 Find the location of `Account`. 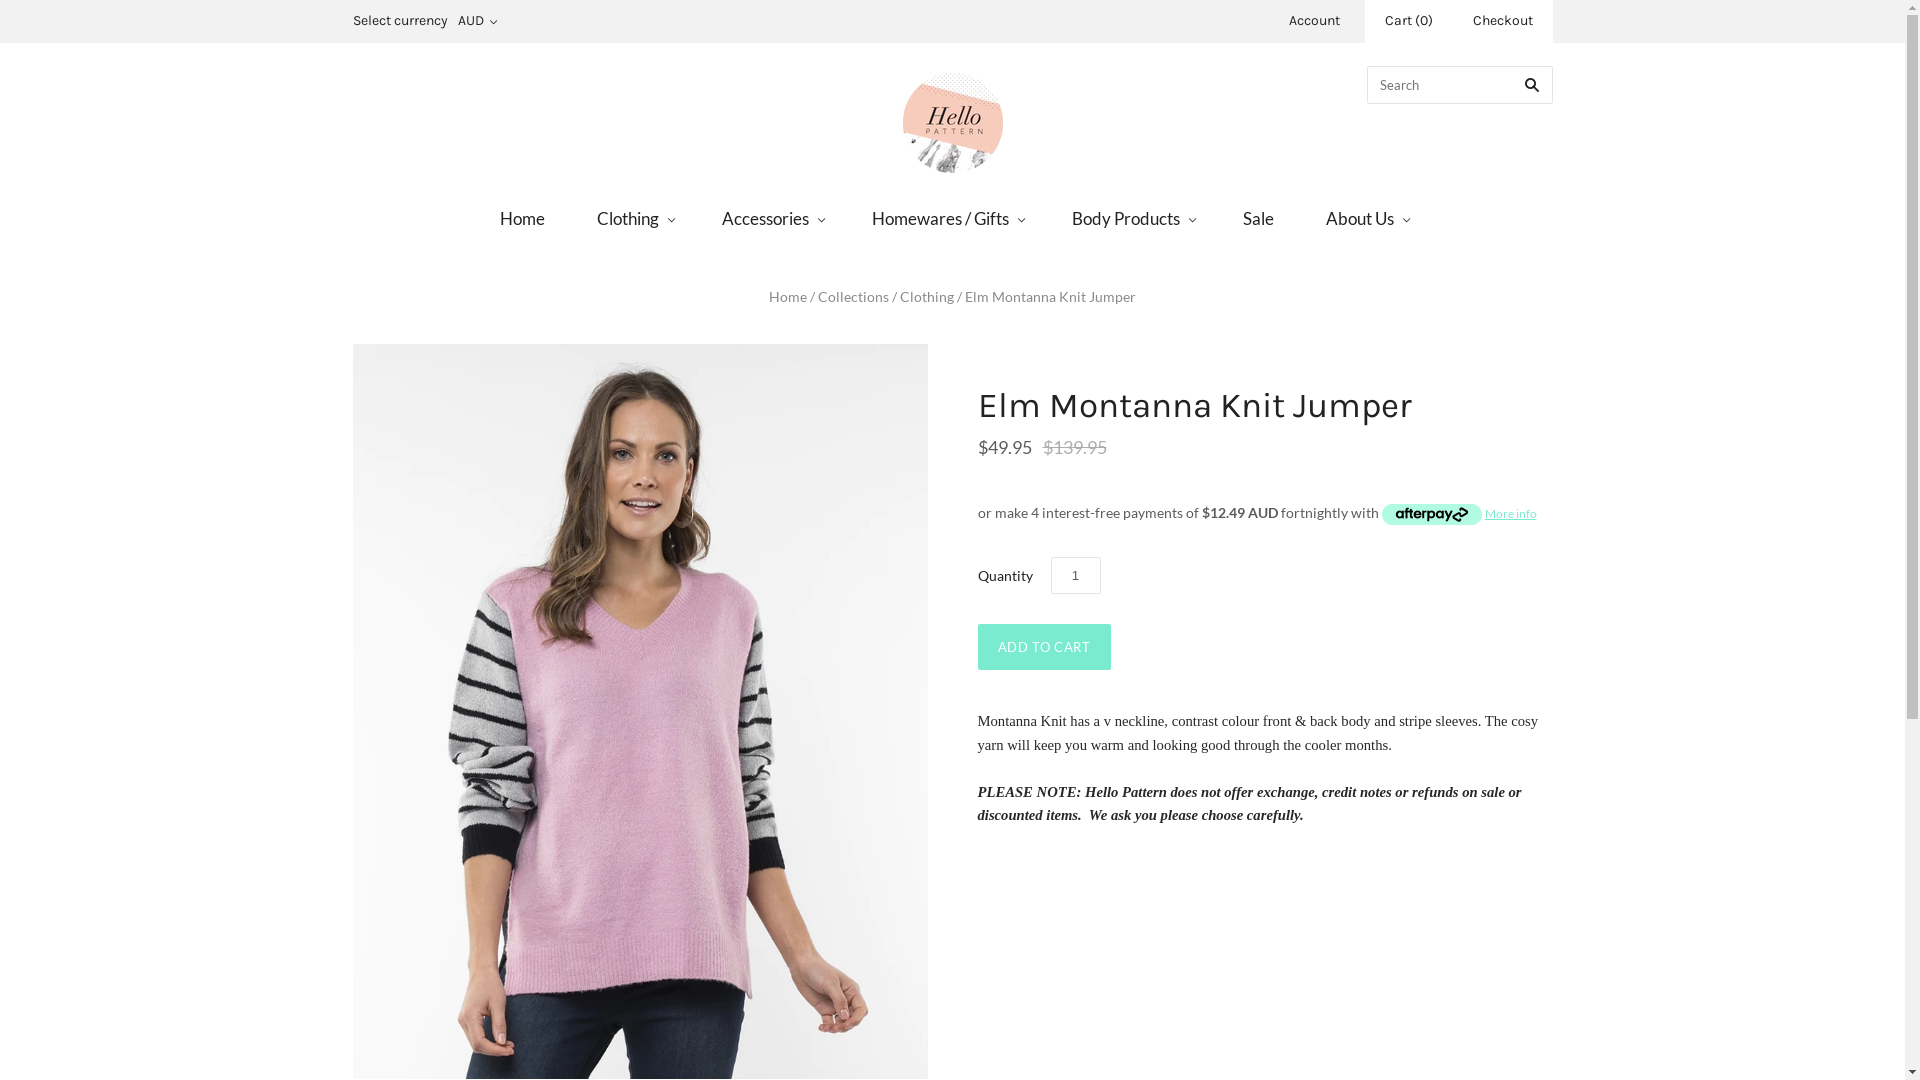

Account is located at coordinates (1314, 20).